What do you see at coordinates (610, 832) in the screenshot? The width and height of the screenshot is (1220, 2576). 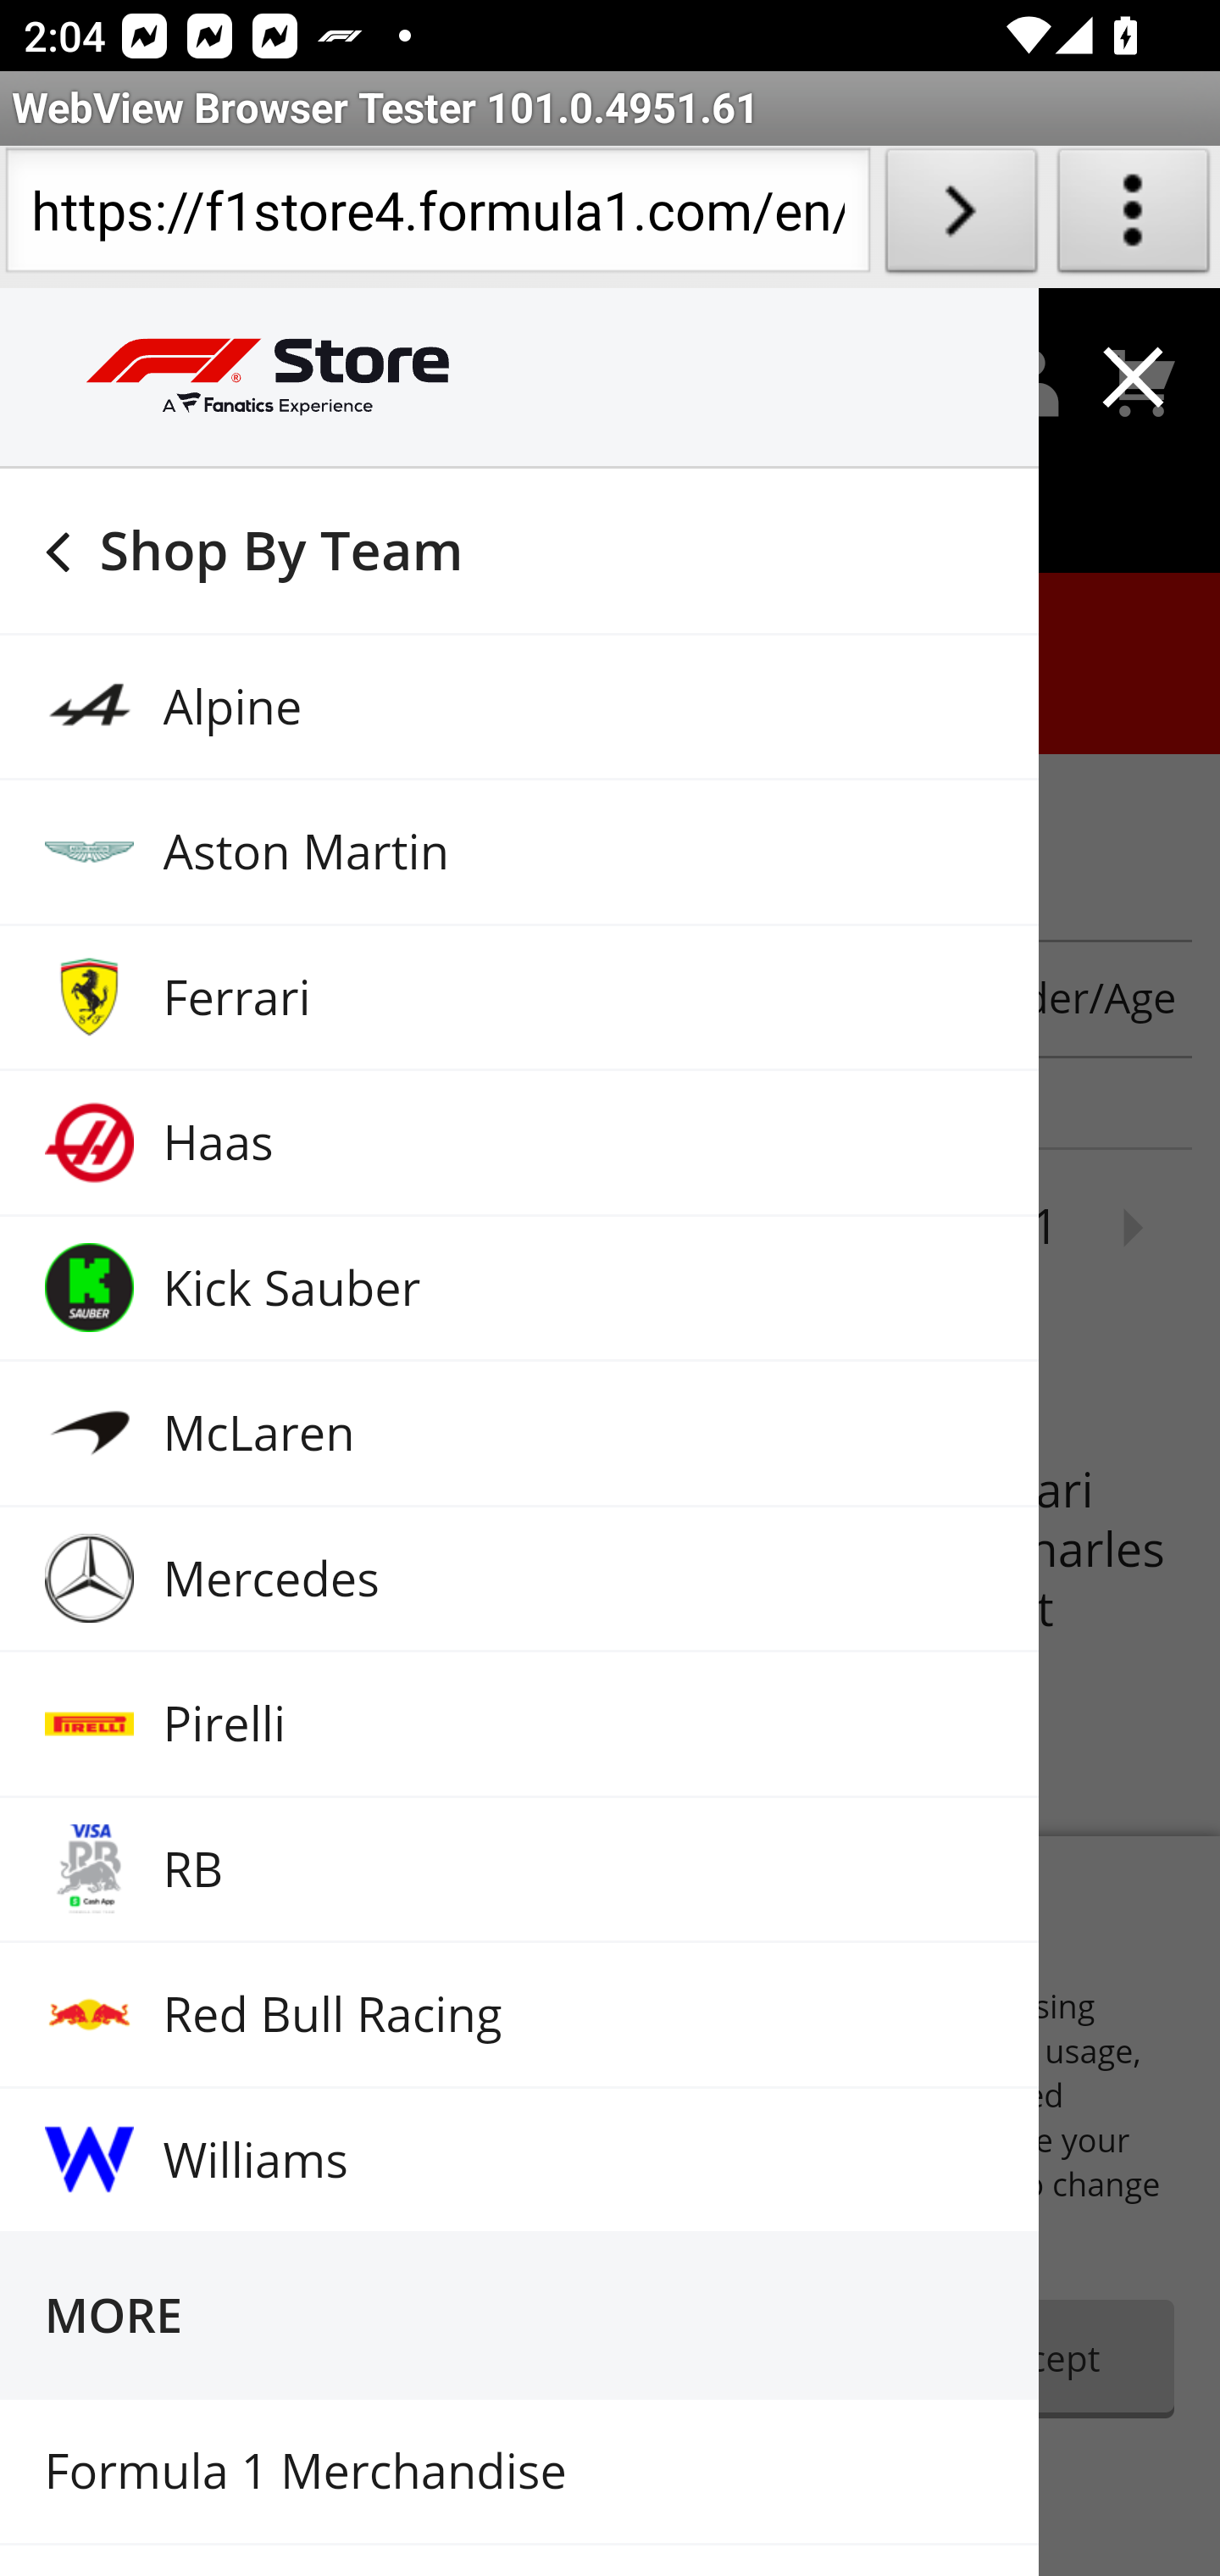 I see `TEAMWEAR` at bounding box center [610, 832].